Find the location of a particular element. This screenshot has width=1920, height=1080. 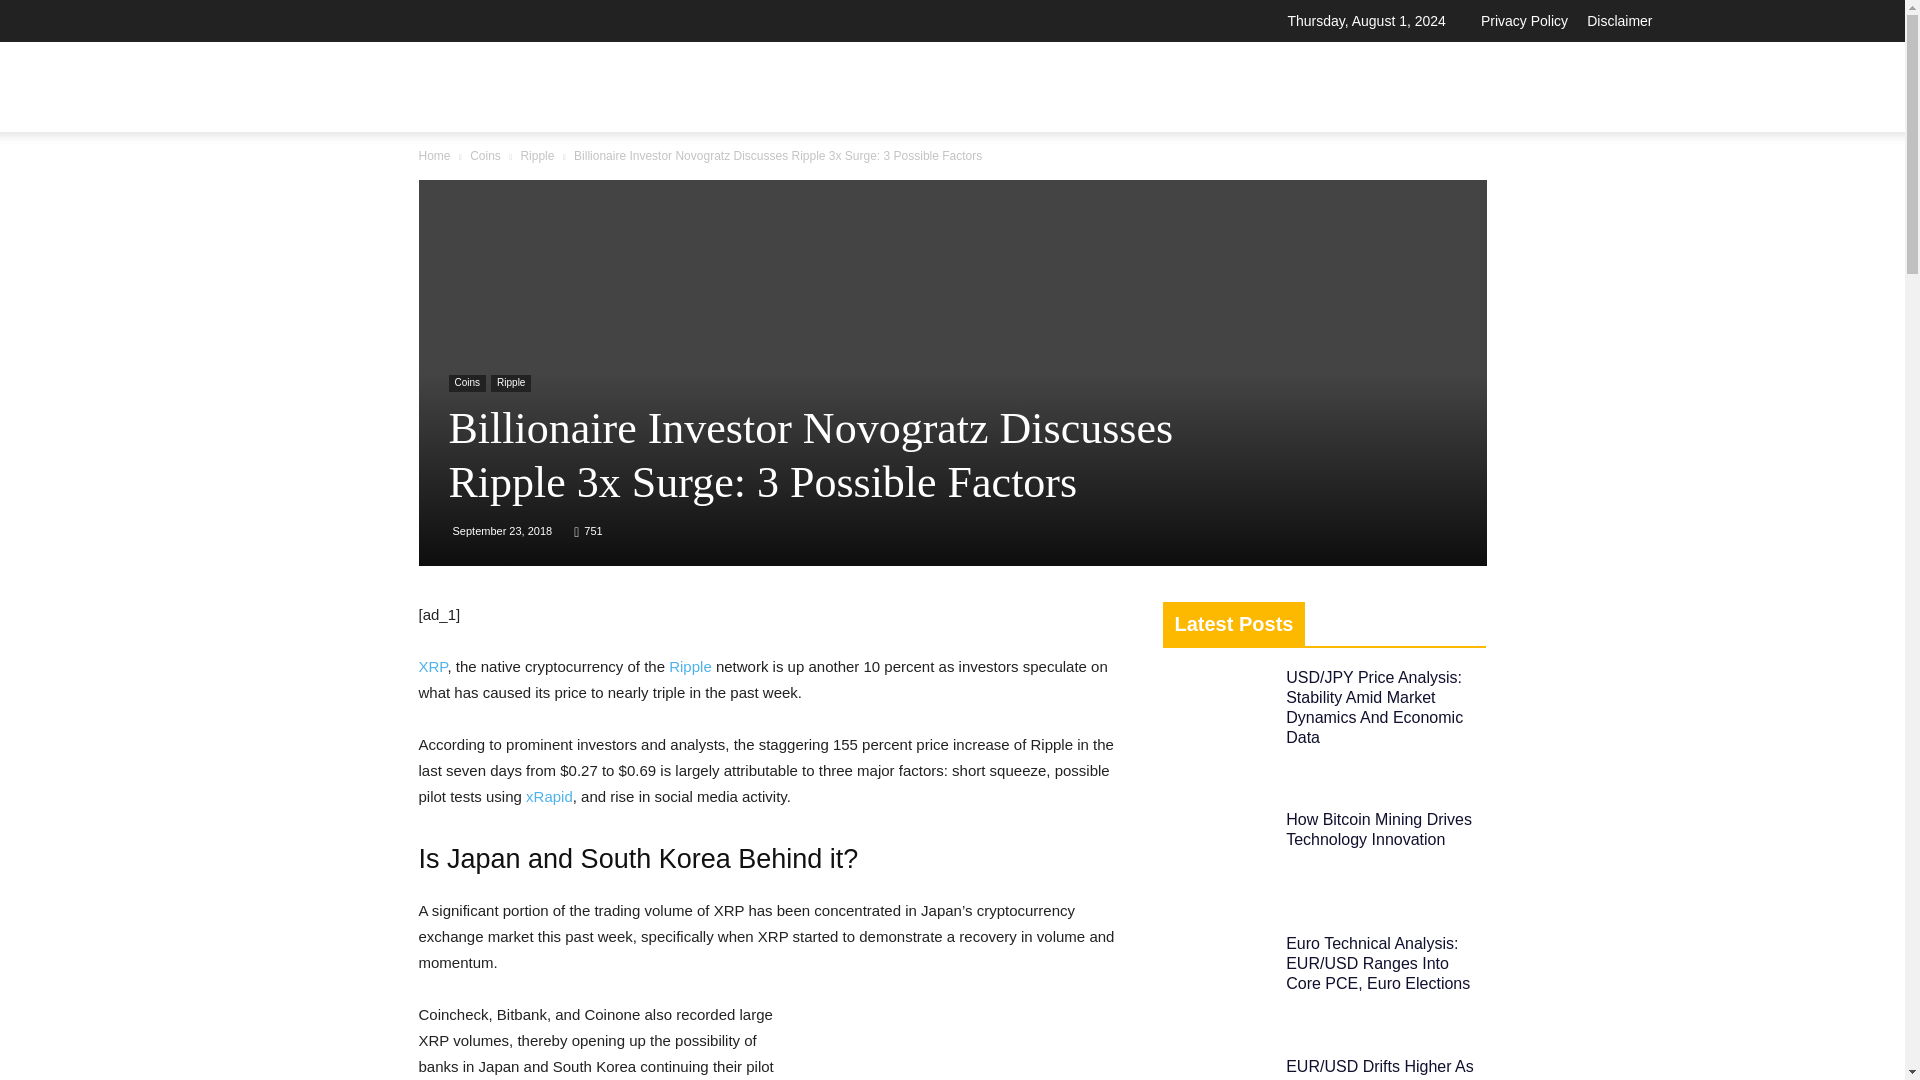

Broker Review is located at coordinates (1052, 82).